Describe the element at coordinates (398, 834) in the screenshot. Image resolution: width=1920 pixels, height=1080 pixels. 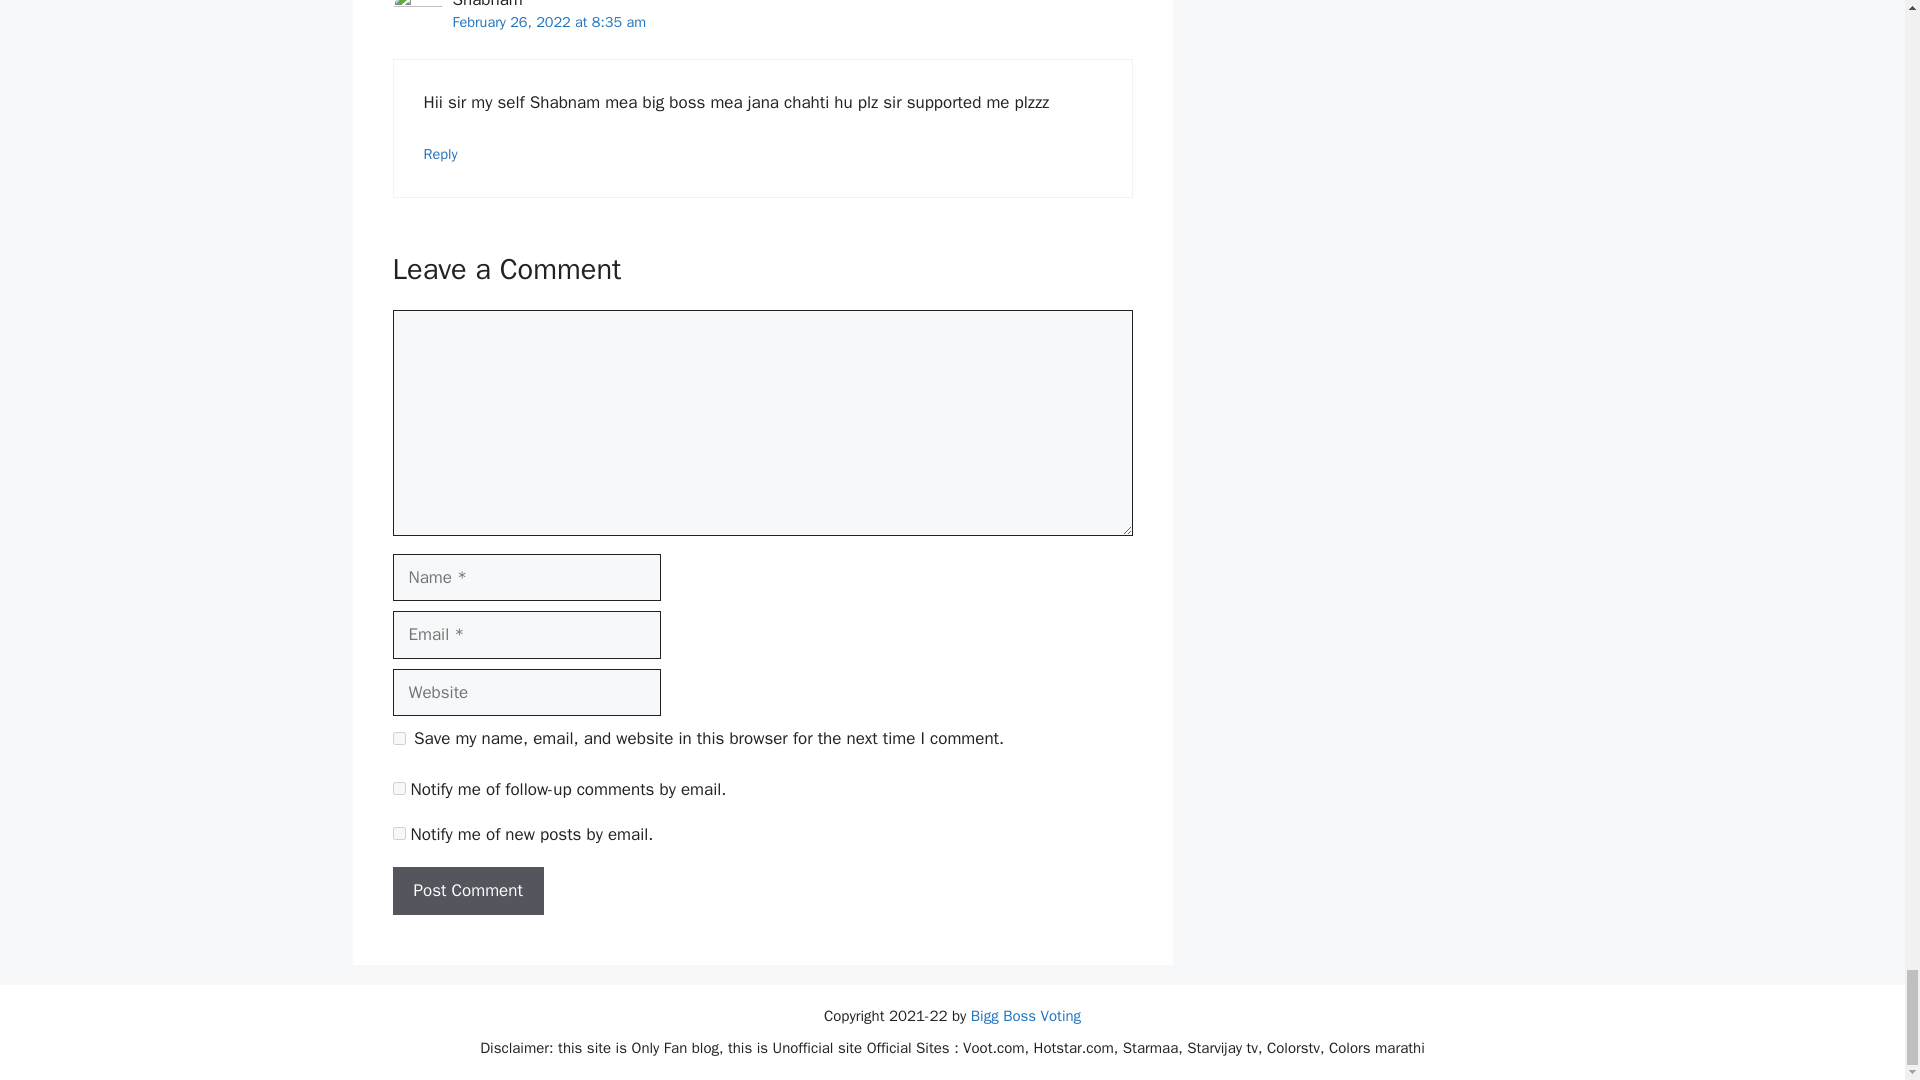
I see `subscribe` at that location.